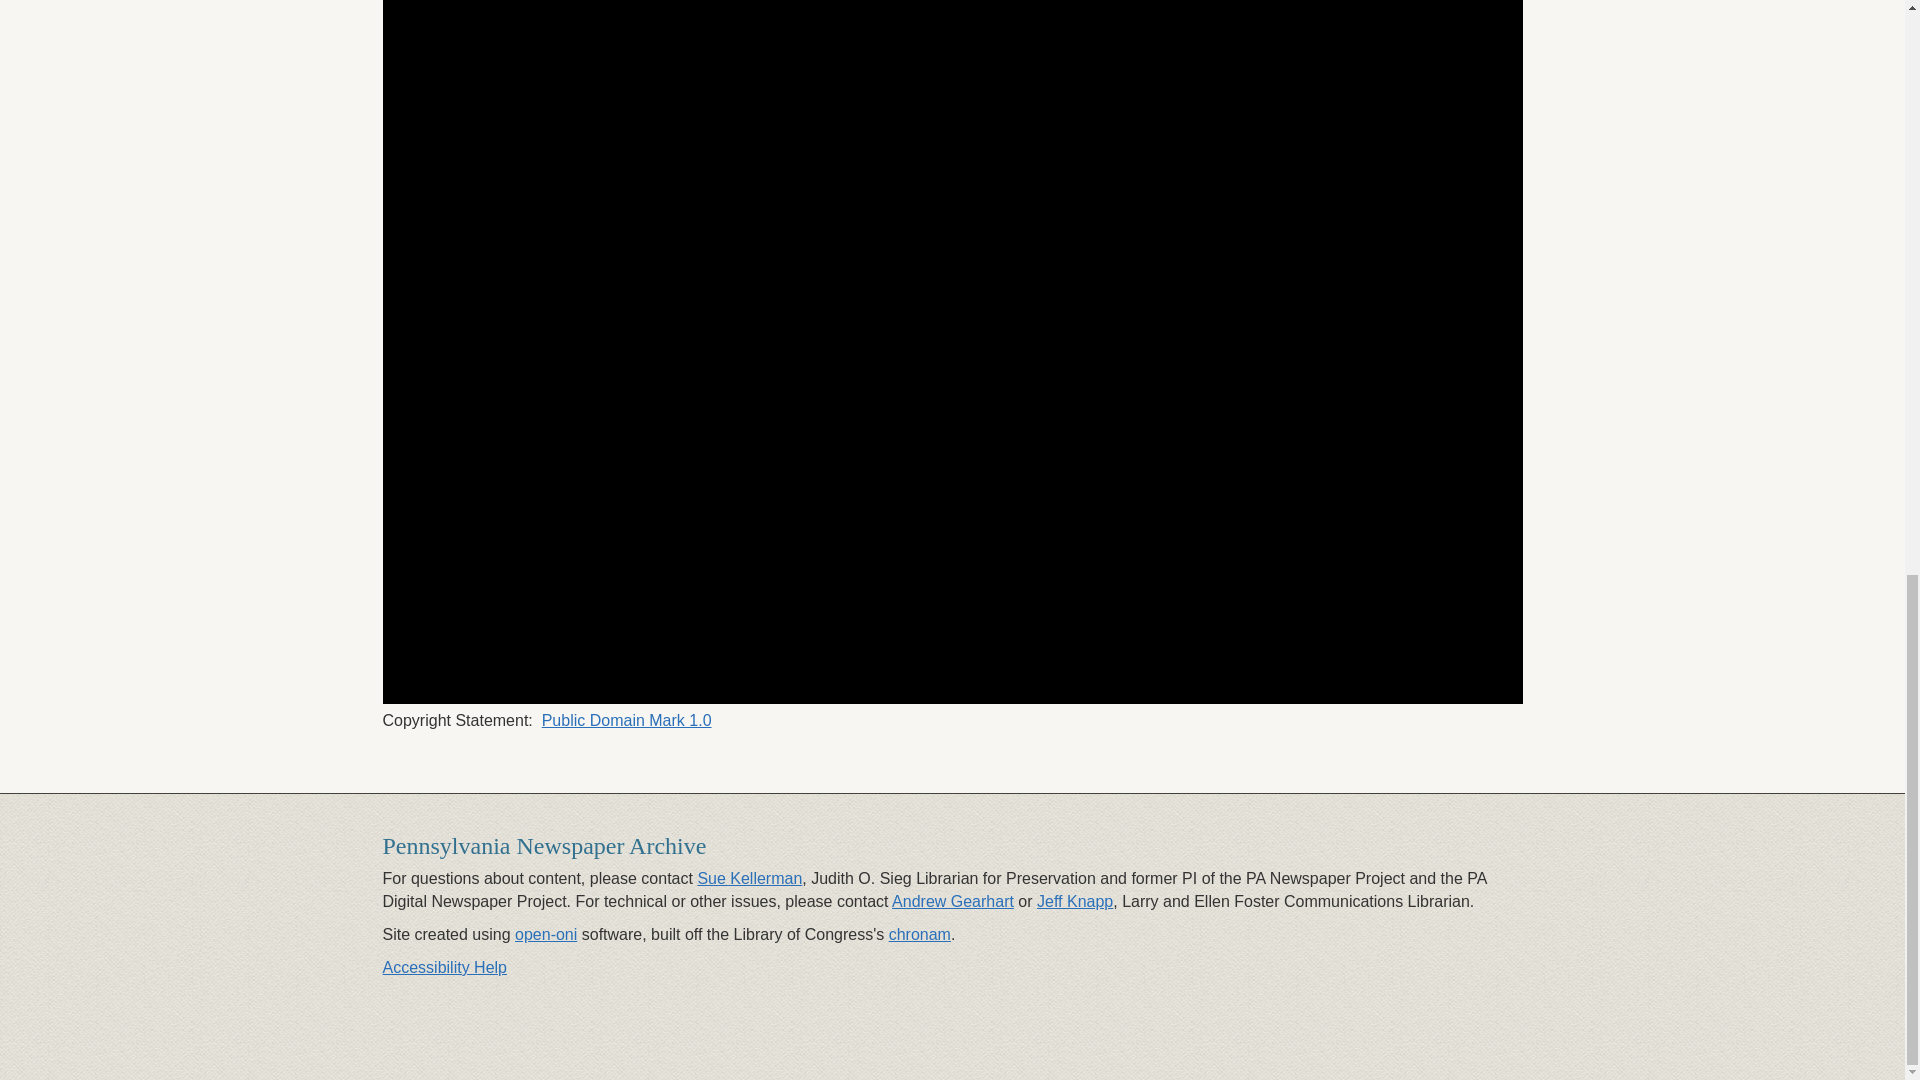 The width and height of the screenshot is (1920, 1080). What do you see at coordinates (749, 878) in the screenshot?
I see `Sue Kellerman` at bounding box center [749, 878].